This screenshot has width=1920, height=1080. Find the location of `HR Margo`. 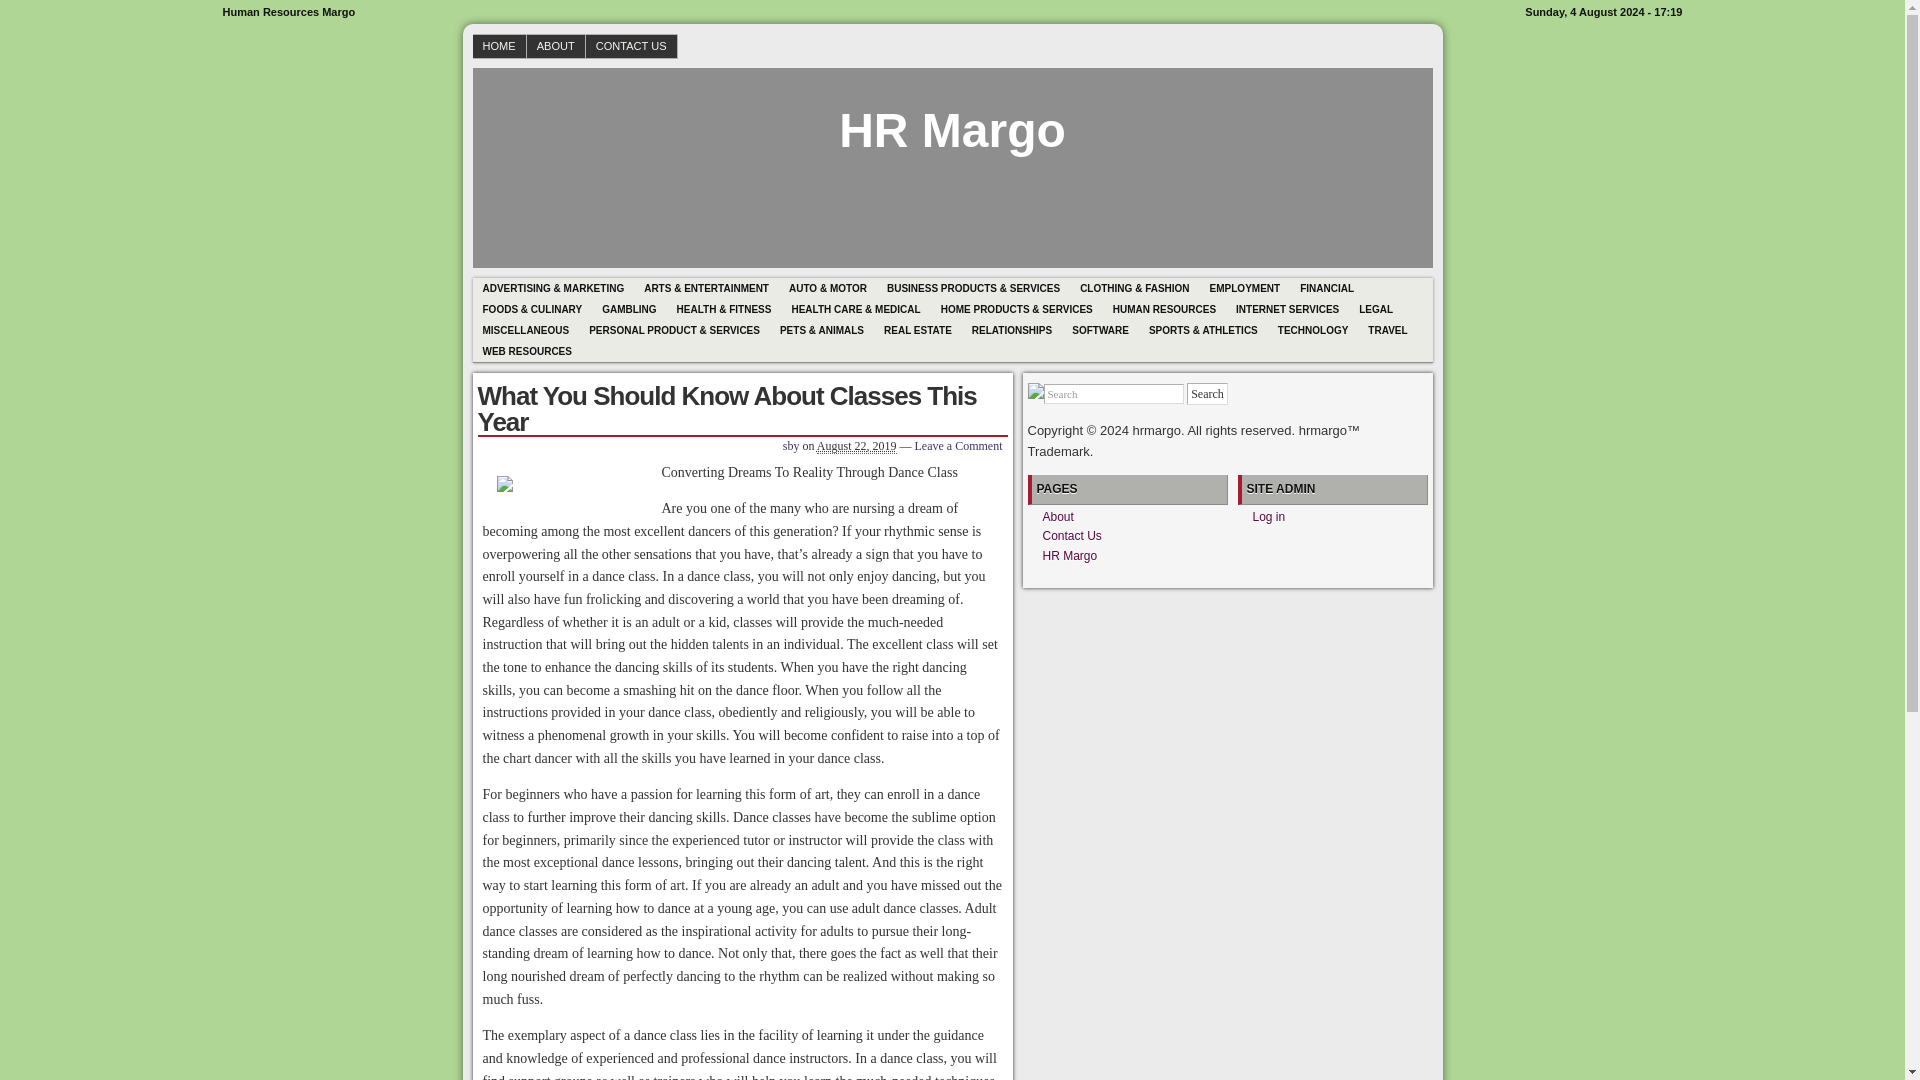

HR Margo is located at coordinates (1069, 555).